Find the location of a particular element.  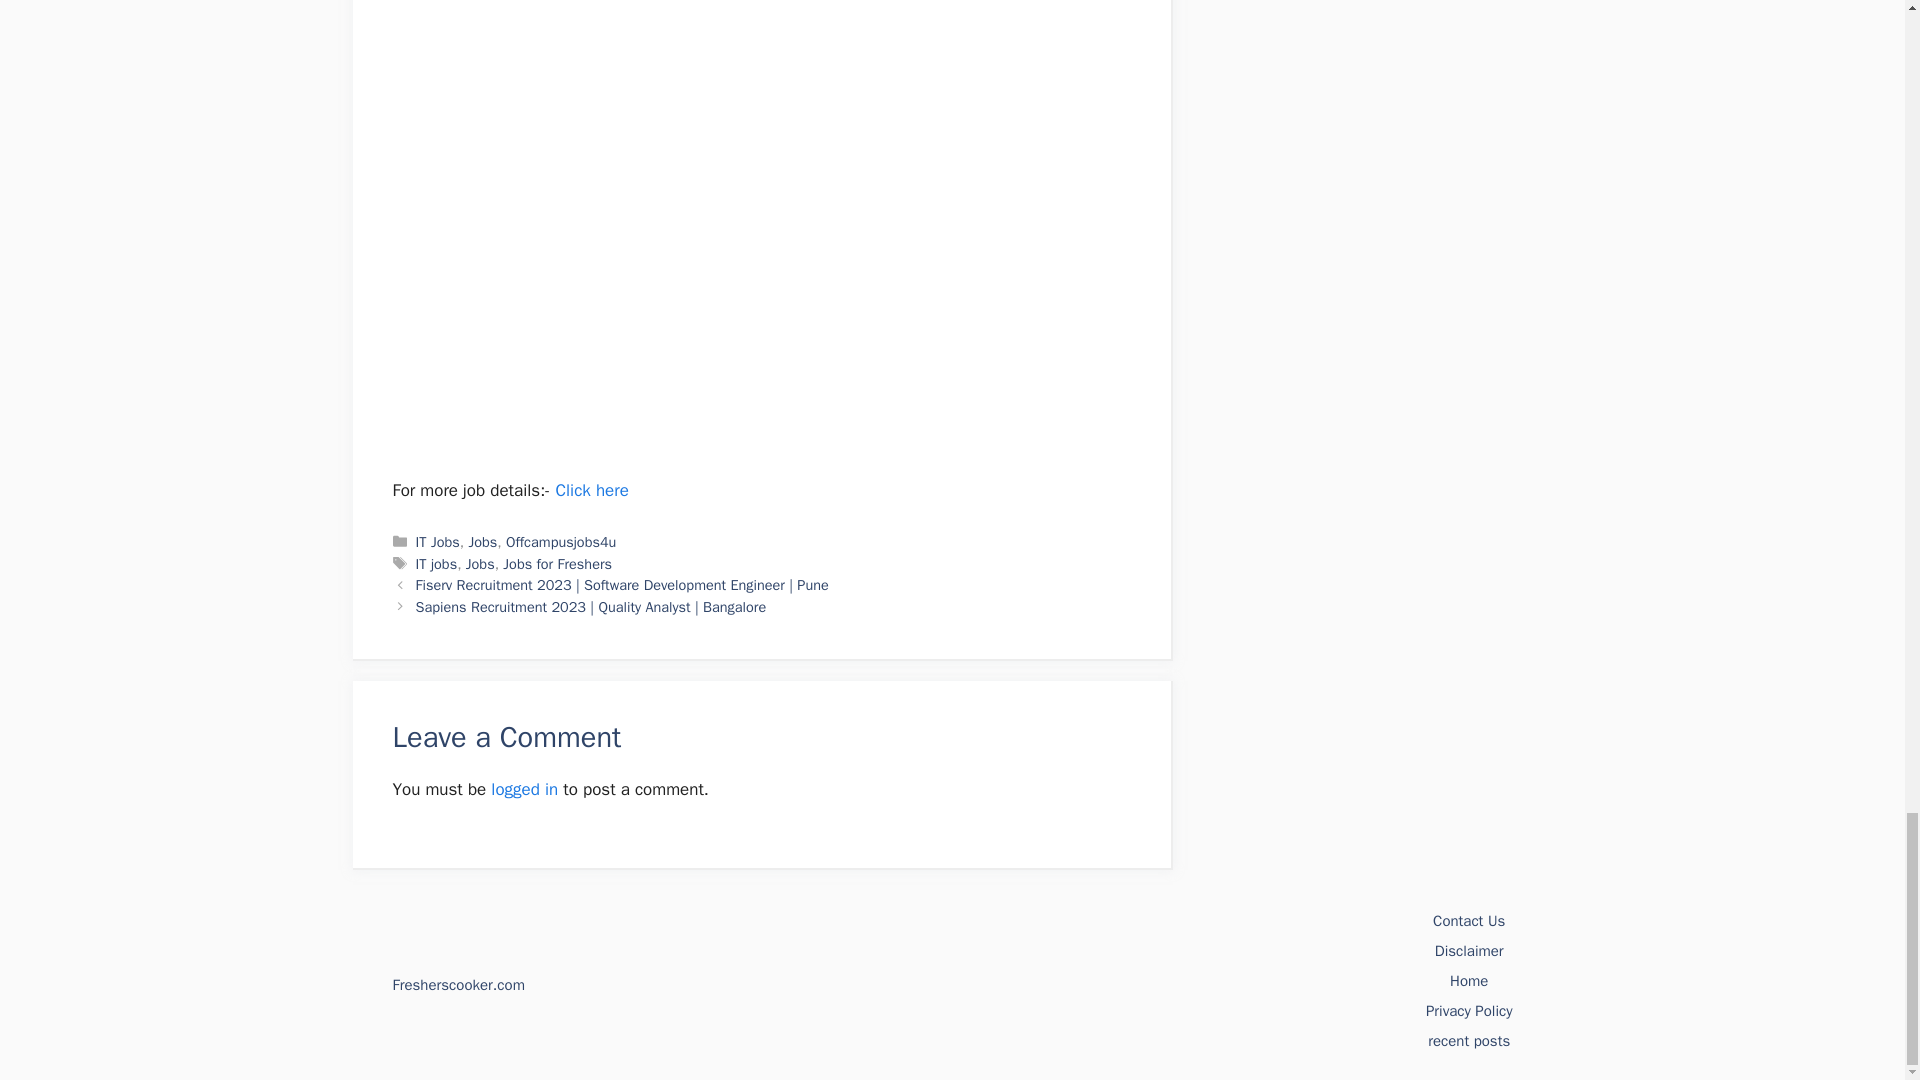

logged in is located at coordinates (524, 789).